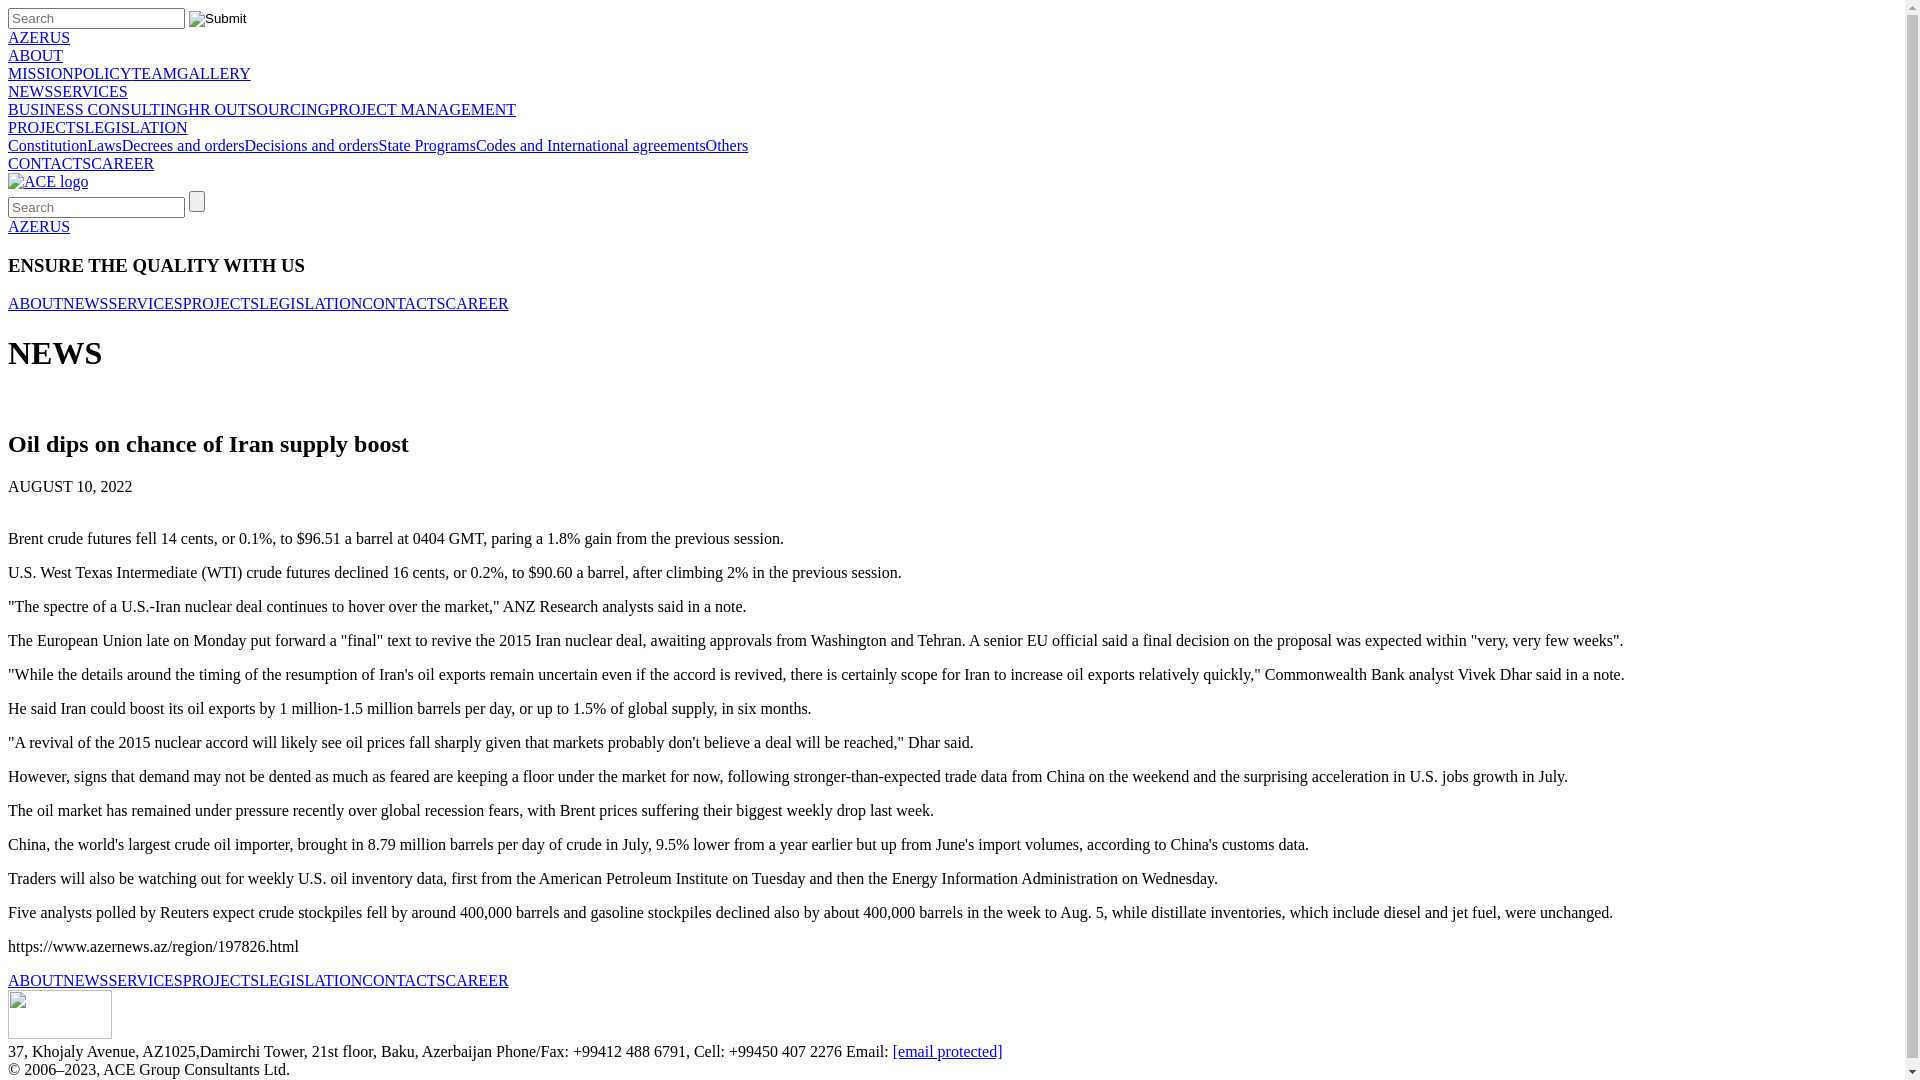  What do you see at coordinates (428, 146) in the screenshot?
I see `State Programs` at bounding box center [428, 146].